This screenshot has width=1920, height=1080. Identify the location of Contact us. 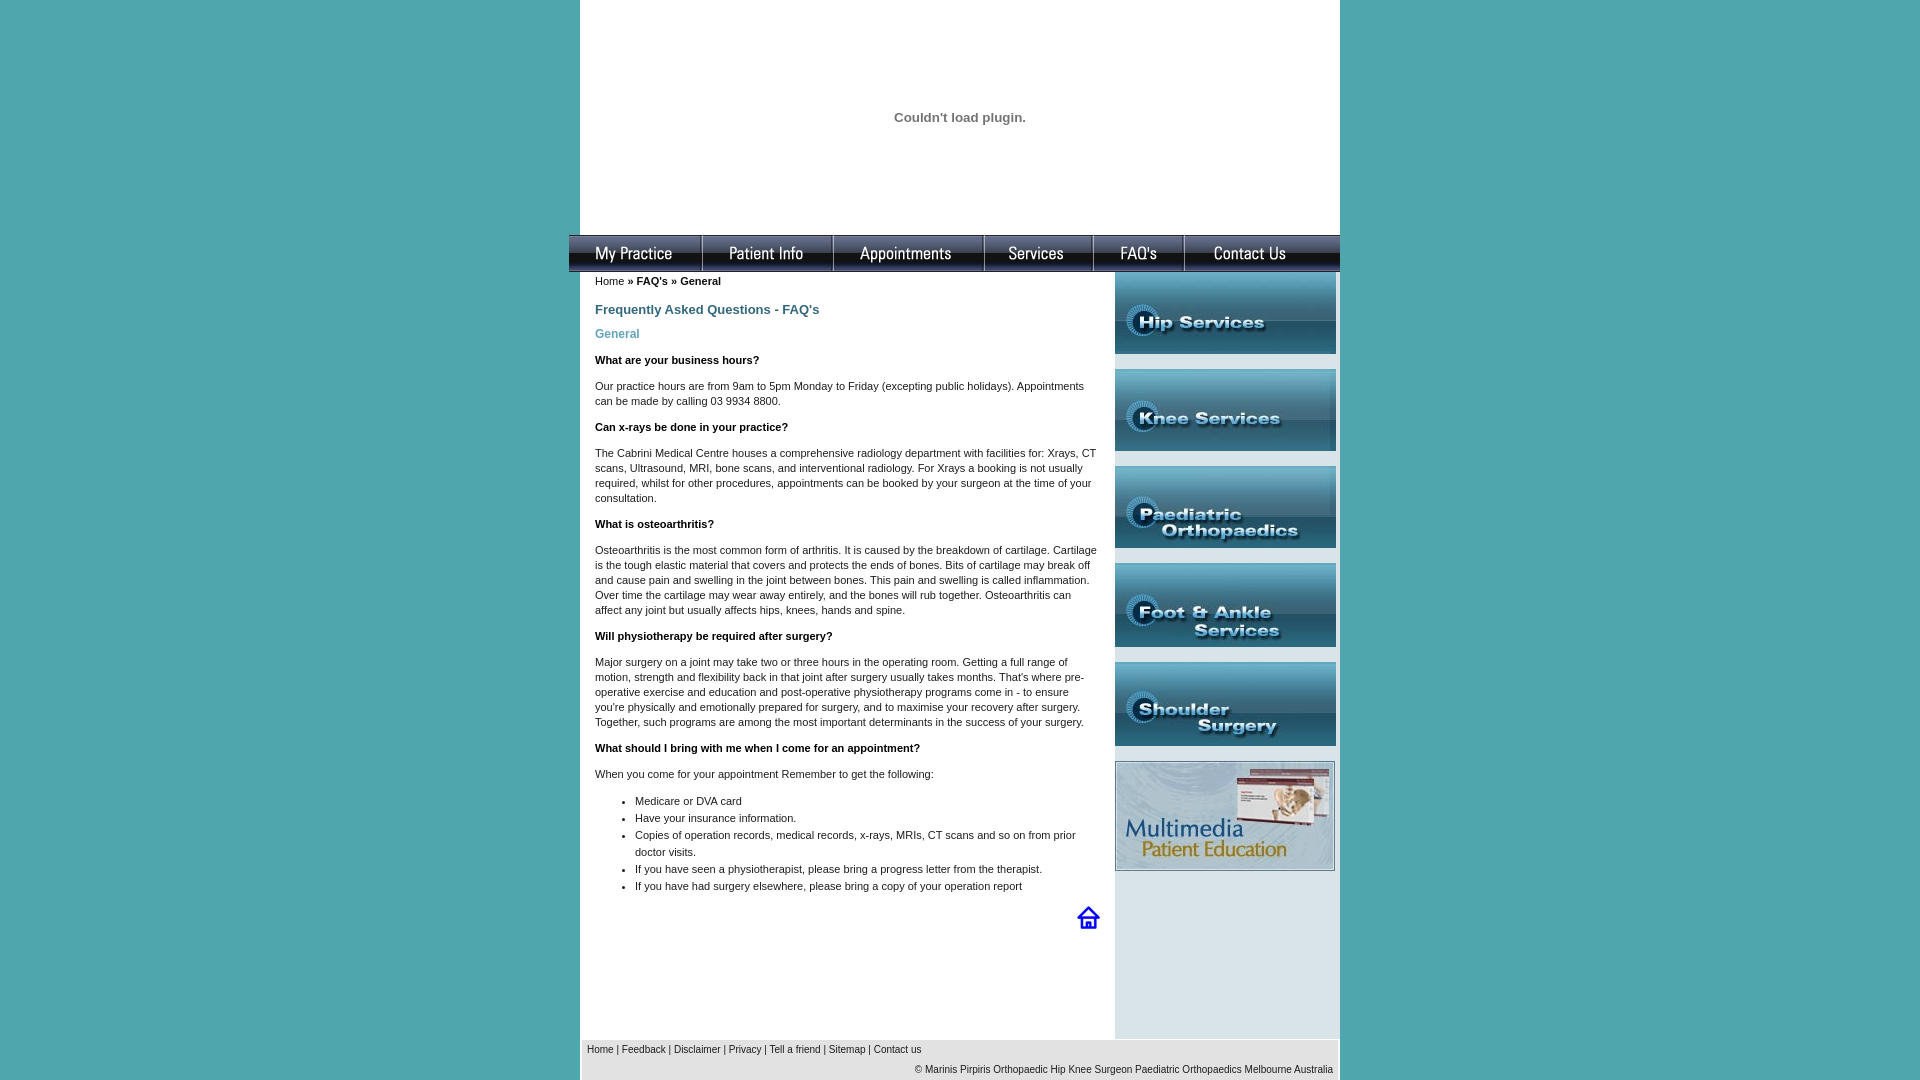
(898, 1050).